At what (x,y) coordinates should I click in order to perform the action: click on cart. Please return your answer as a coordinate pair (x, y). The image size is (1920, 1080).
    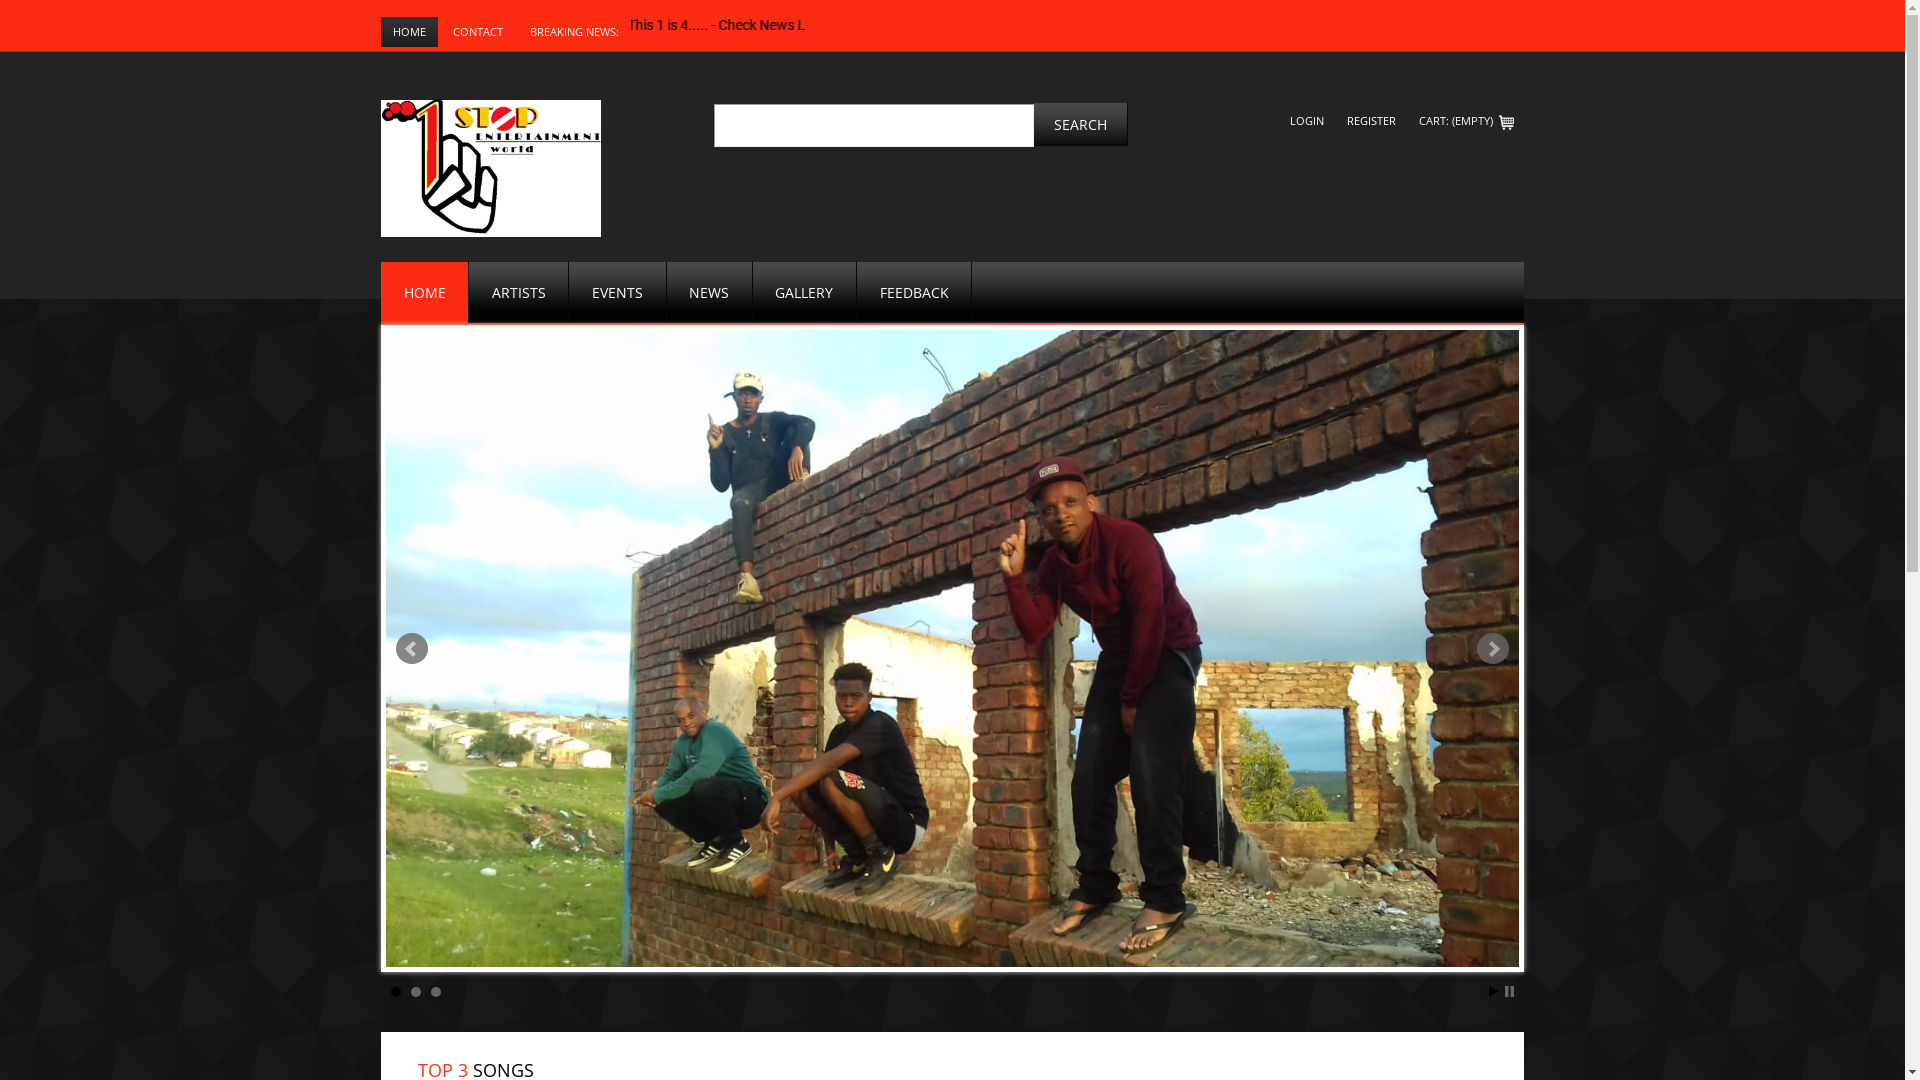
    Looking at the image, I should click on (1506, 122).